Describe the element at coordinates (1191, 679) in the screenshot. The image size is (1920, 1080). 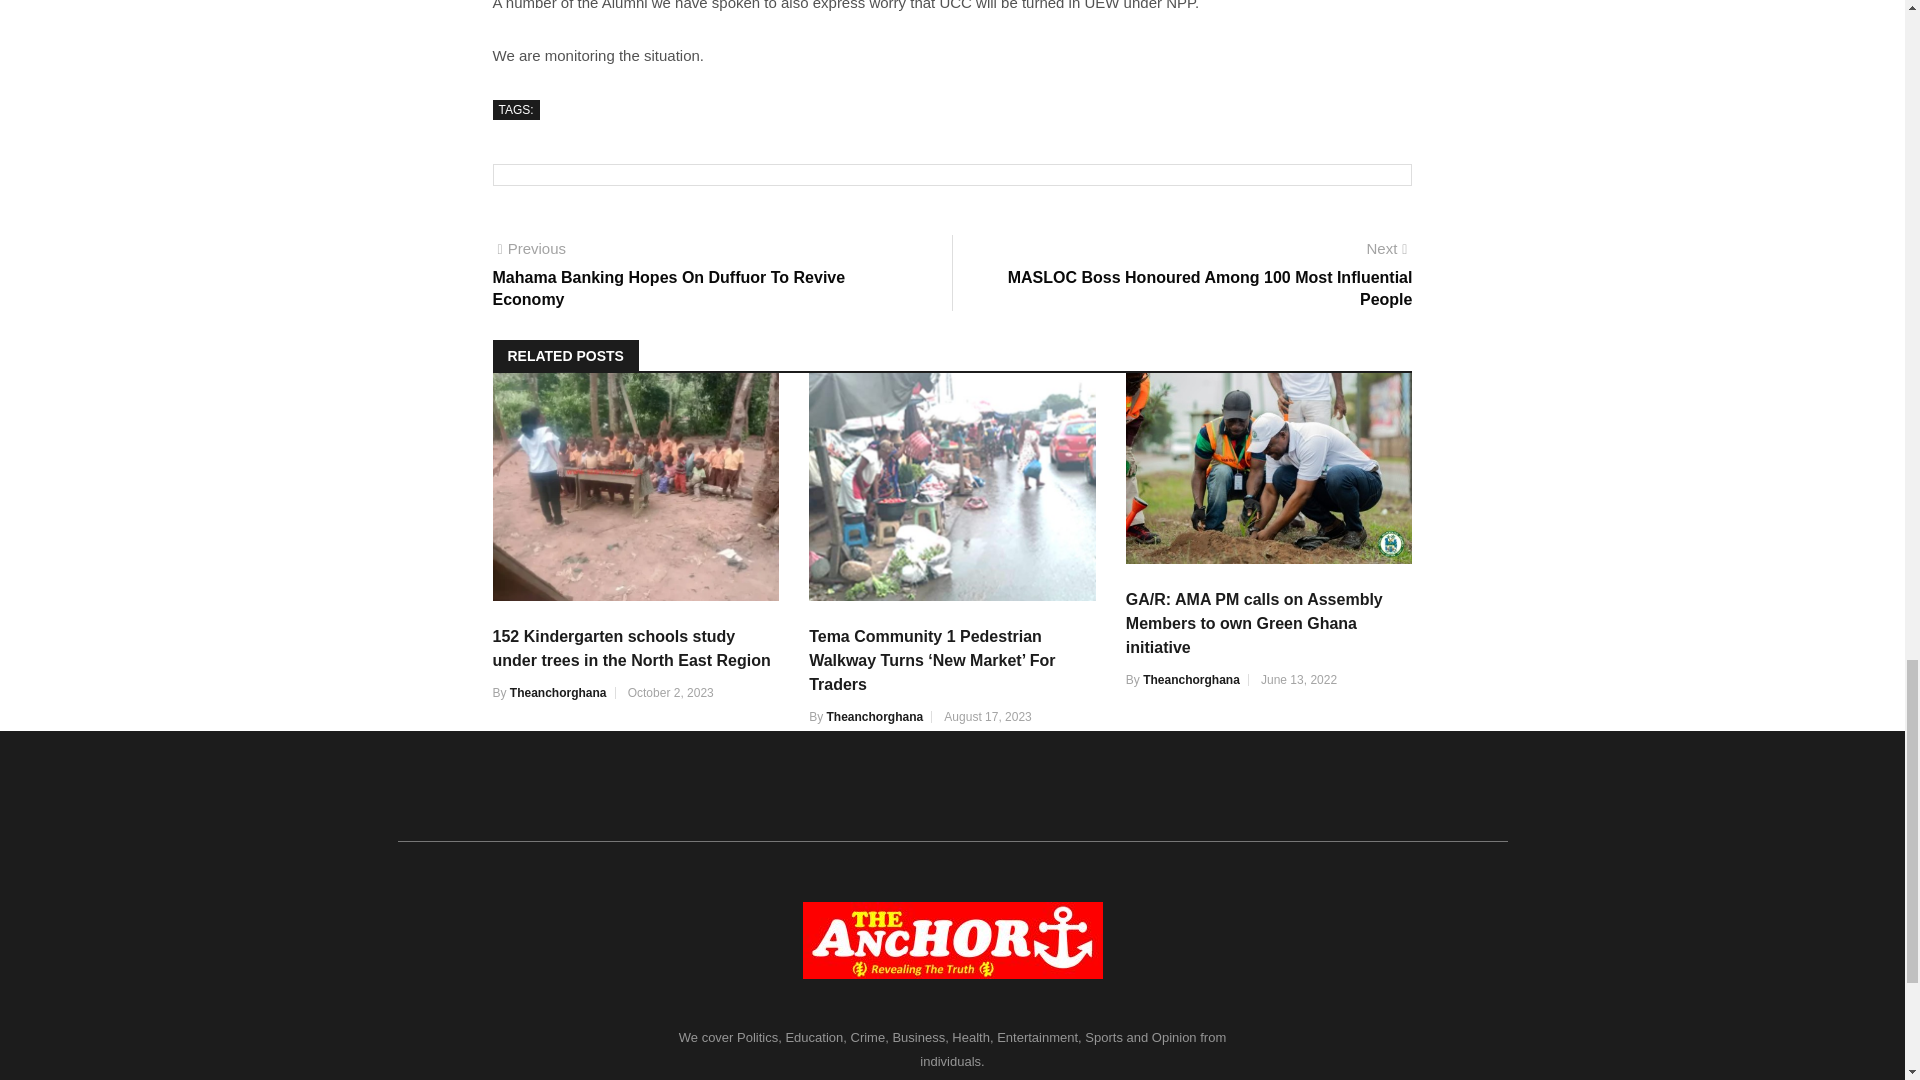
I see `Posts by theanchorghana` at that location.